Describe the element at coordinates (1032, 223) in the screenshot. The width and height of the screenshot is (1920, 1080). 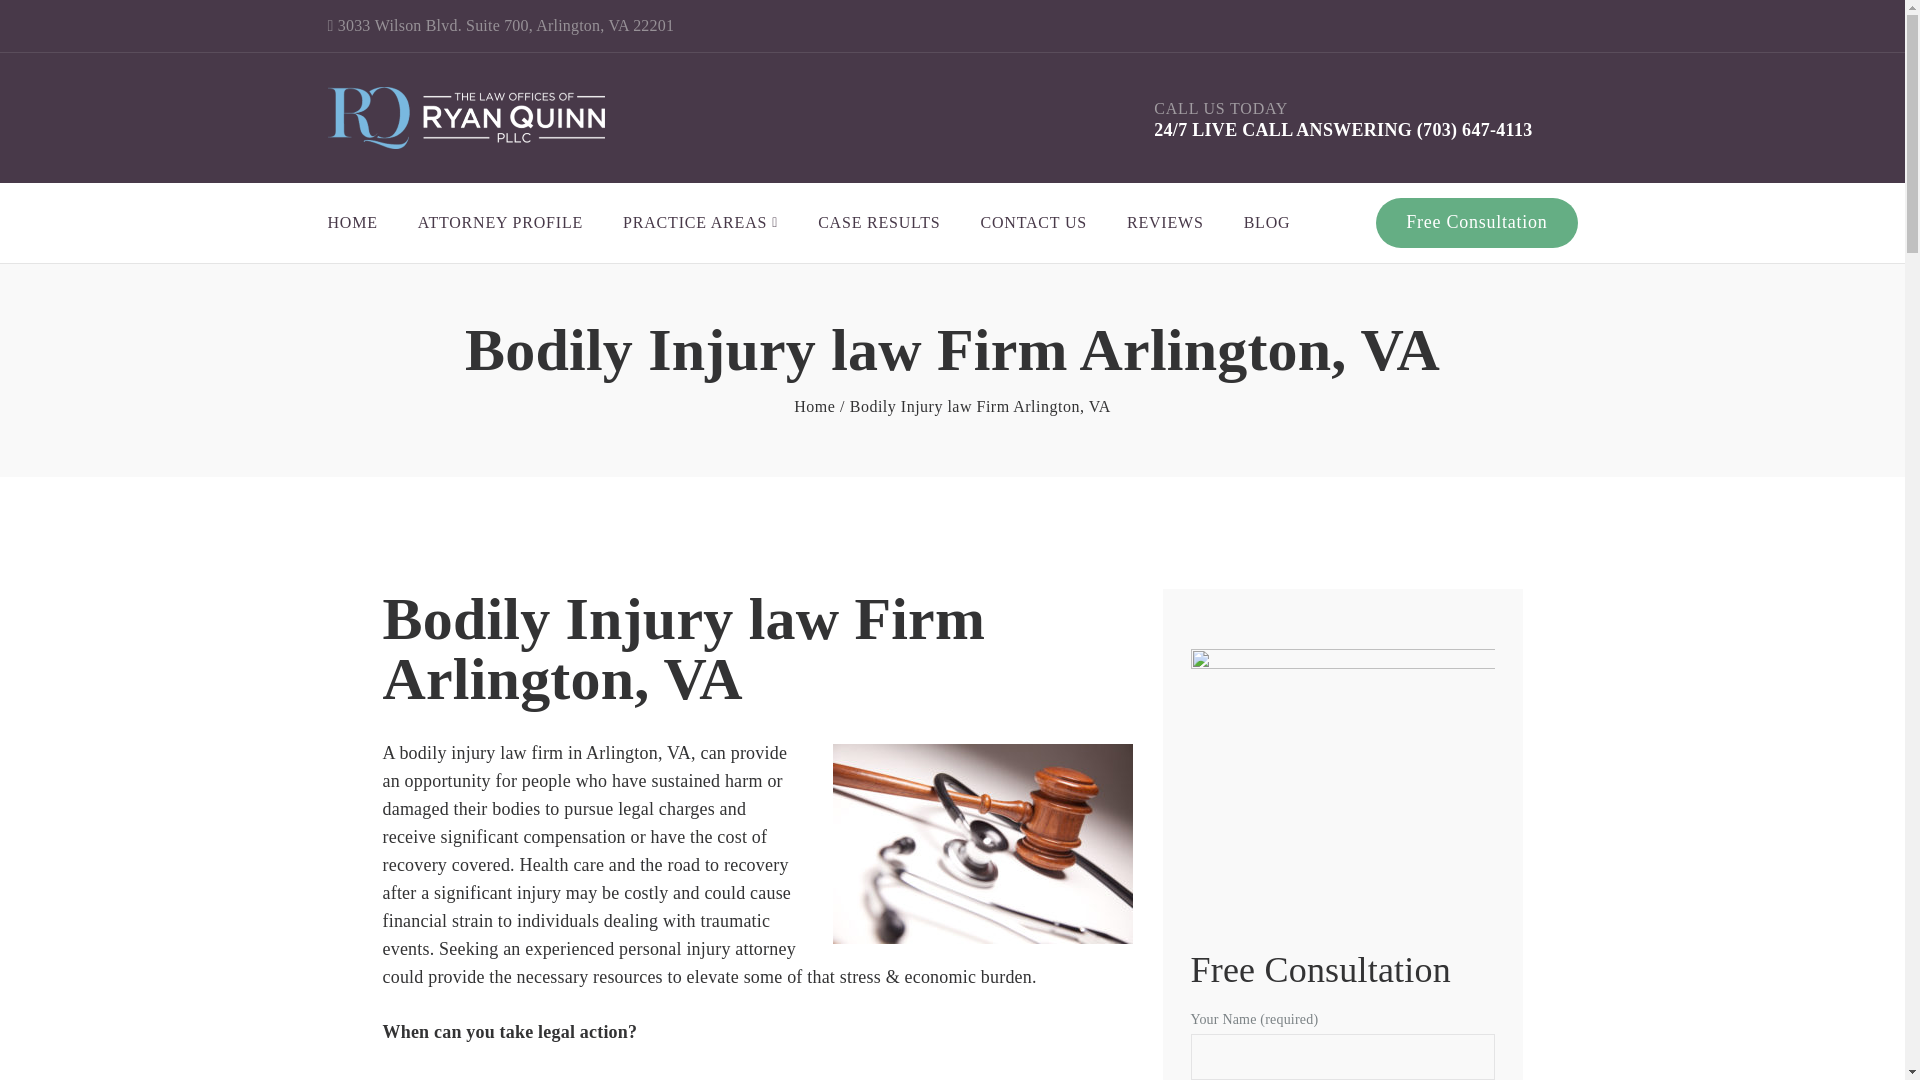
I see `CONTACT US` at that location.